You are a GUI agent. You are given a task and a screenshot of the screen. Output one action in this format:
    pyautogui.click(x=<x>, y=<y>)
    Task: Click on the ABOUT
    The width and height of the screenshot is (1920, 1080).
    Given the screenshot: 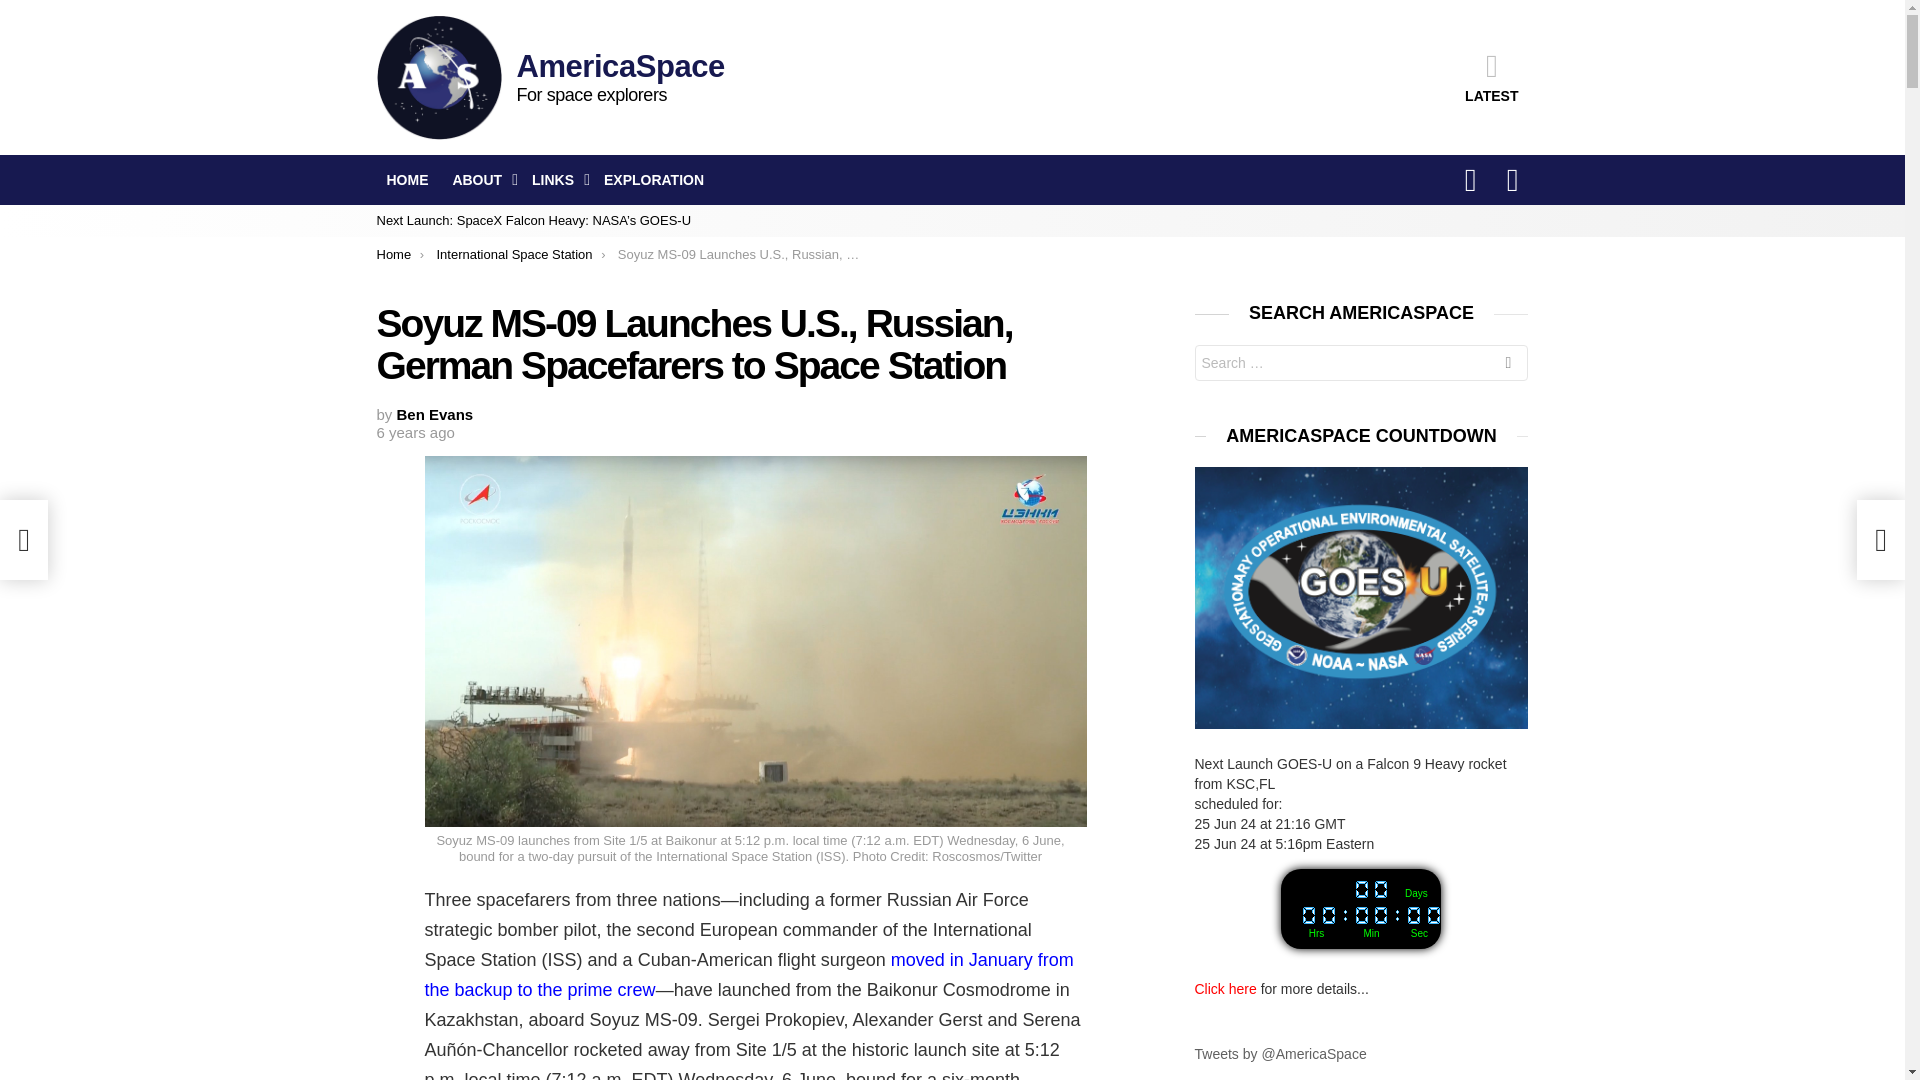 What is the action you would take?
    pyautogui.click(x=480, y=180)
    